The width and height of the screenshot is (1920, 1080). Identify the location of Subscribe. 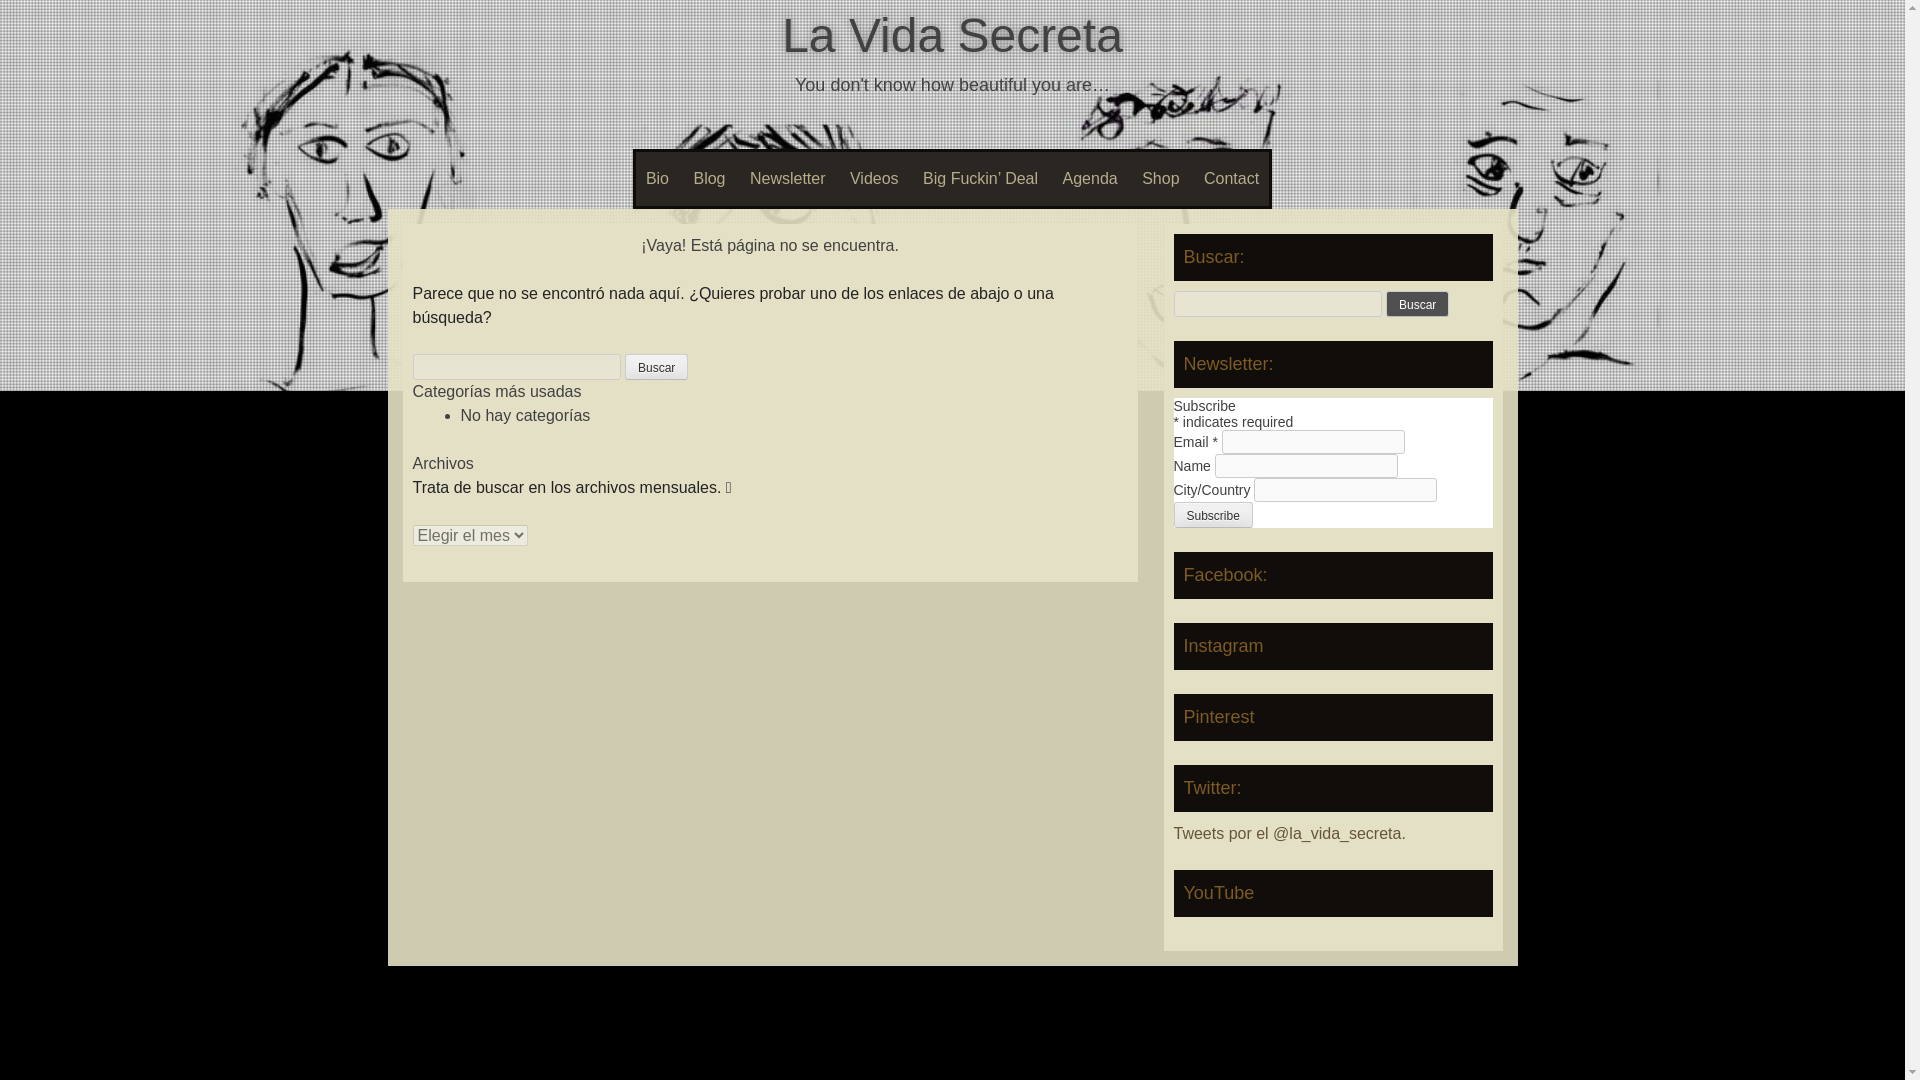
(1213, 515).